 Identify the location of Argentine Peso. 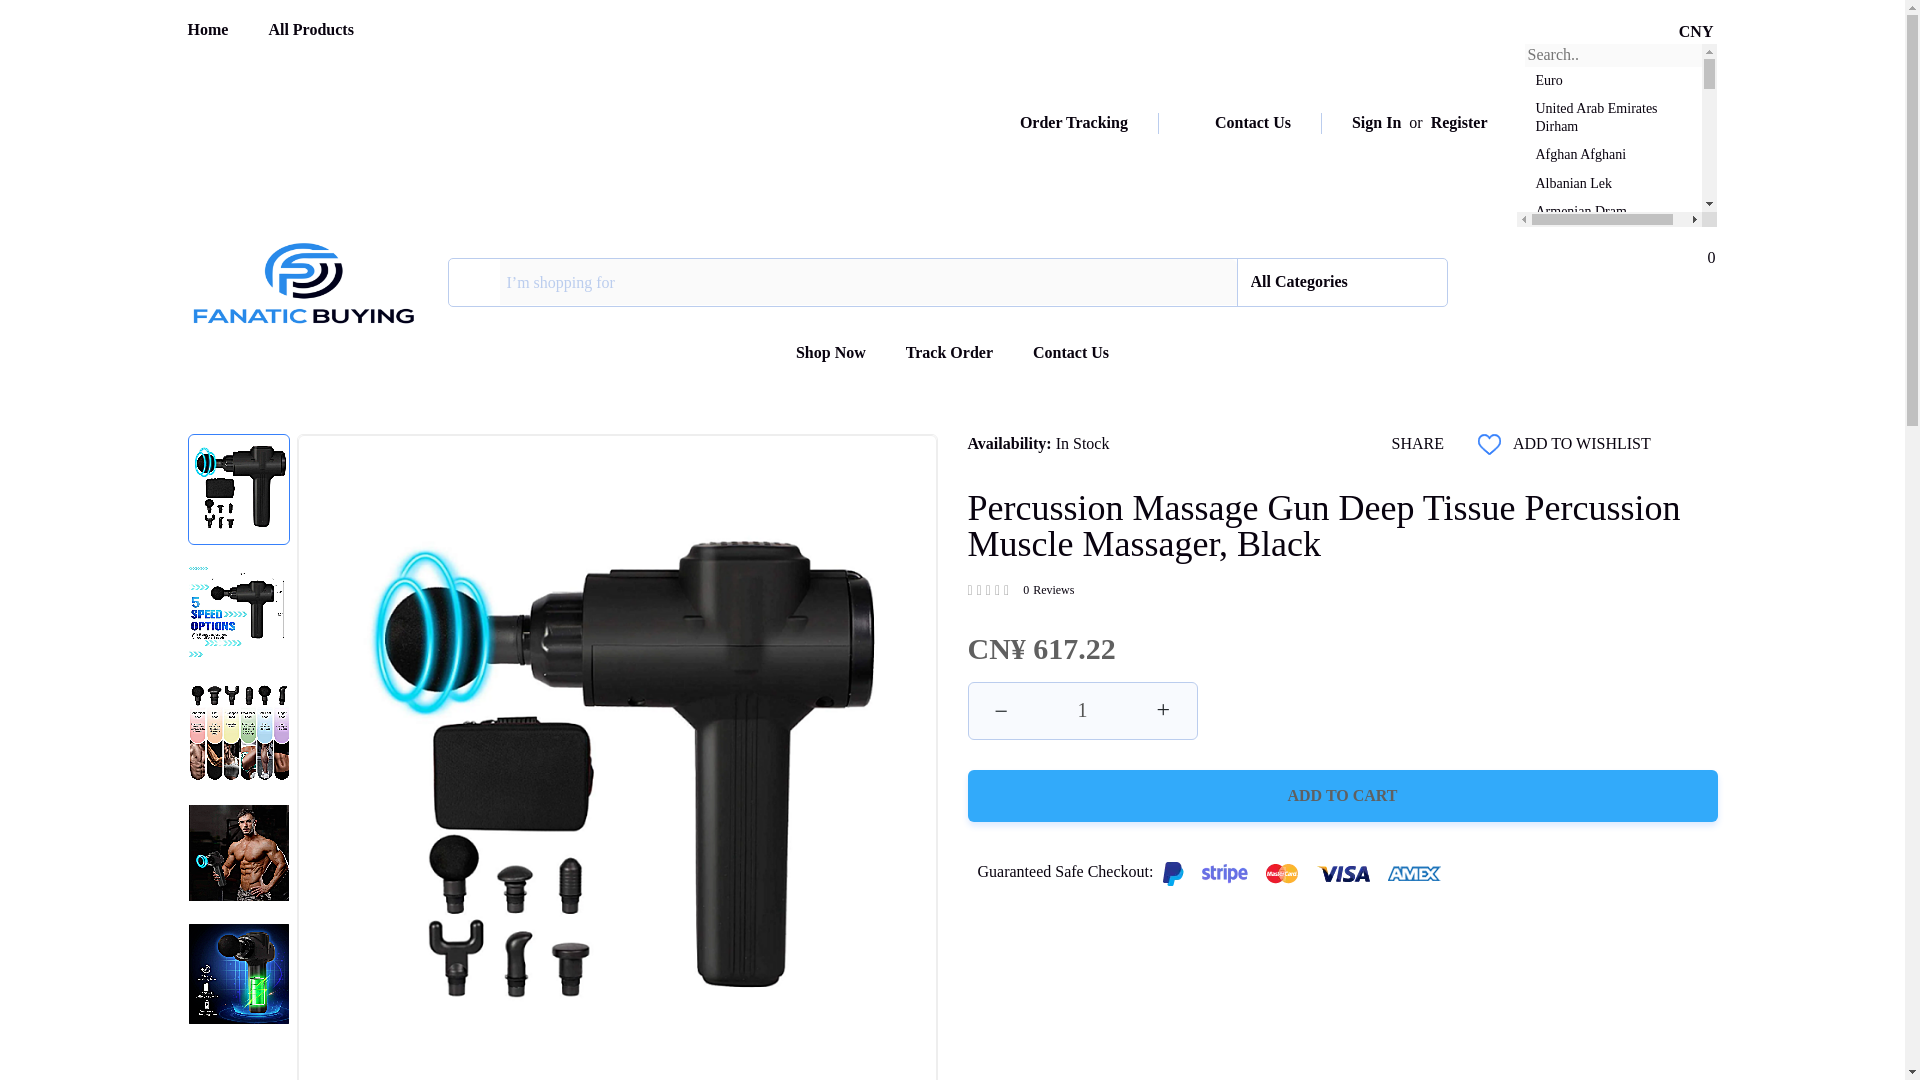
(1606, 239).